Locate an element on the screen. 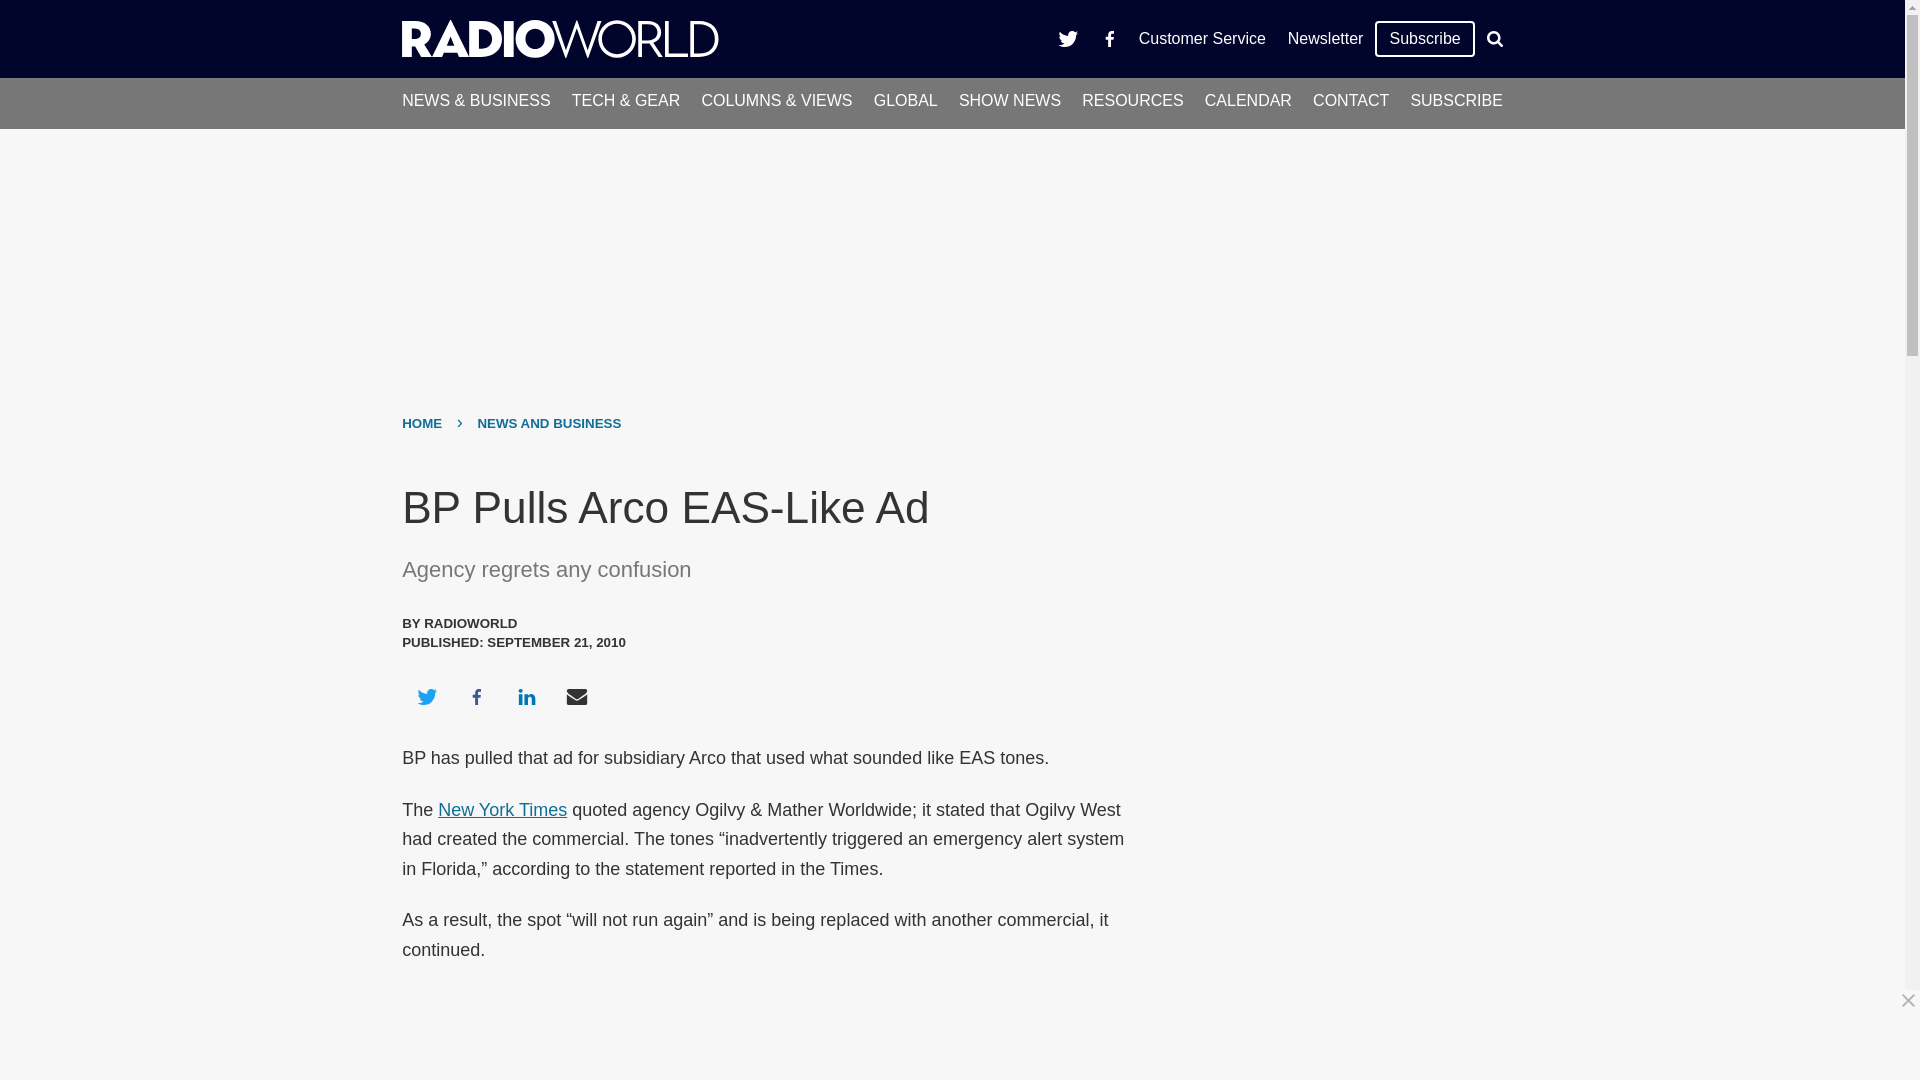 The height and width of the screenshot is (1080, 1920). Share on LinkedIn is located at coordinates (526, 696).